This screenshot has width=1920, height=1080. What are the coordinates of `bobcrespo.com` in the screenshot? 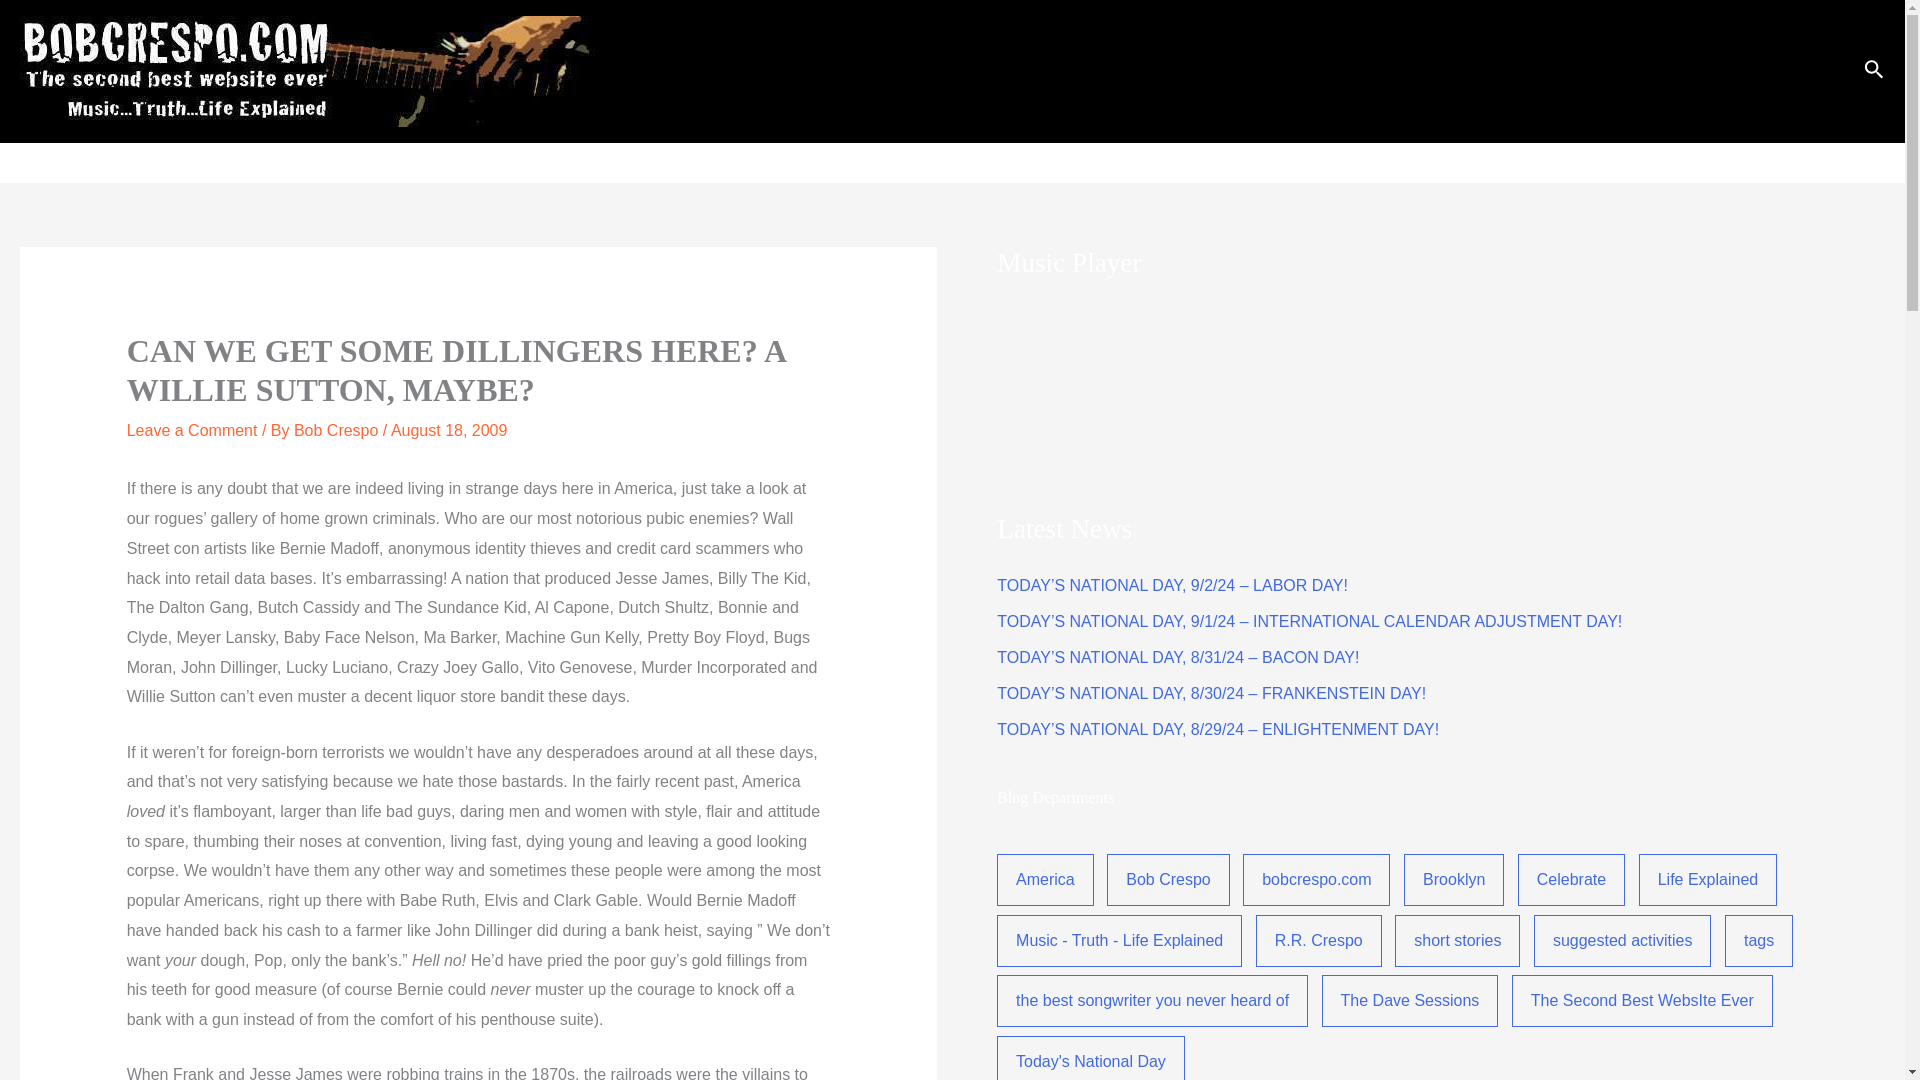 It's located at (1316, 880).